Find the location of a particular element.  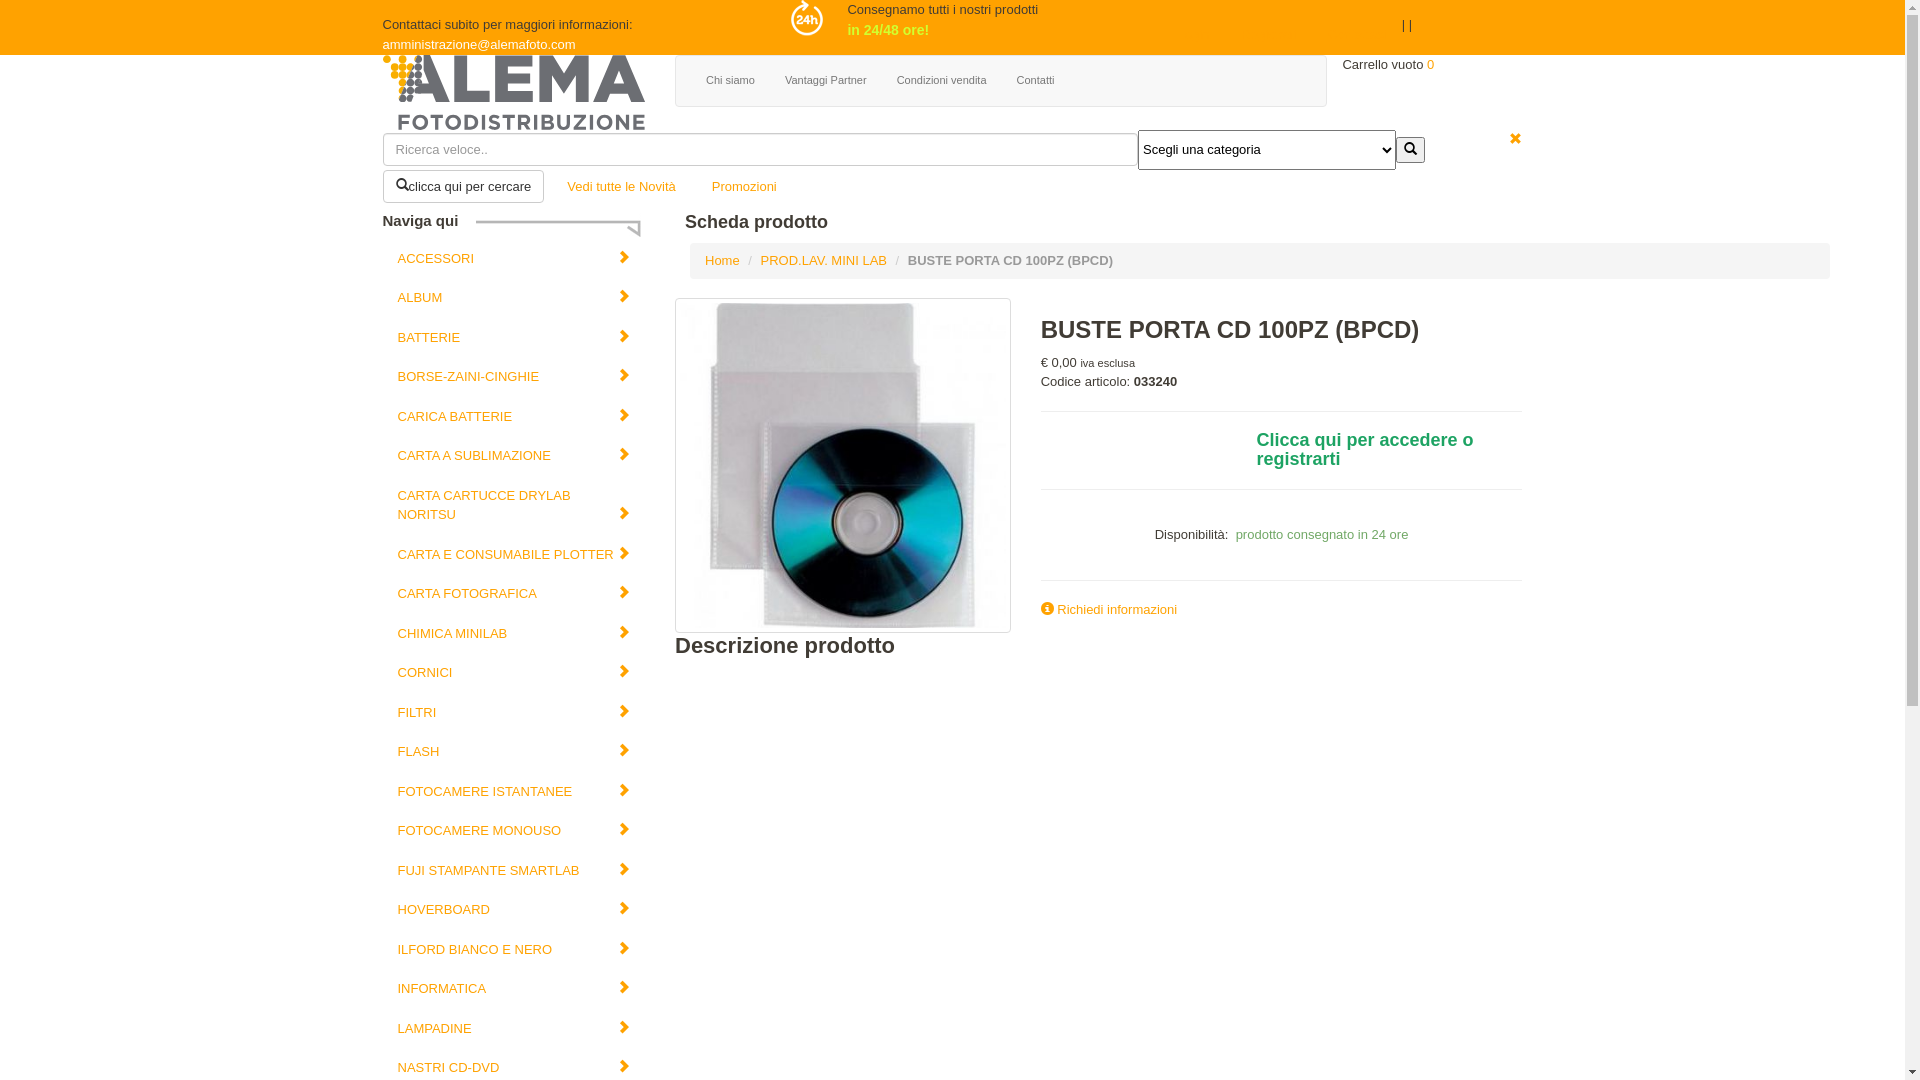

ACCESSORI is located at coordinates (514, 259).